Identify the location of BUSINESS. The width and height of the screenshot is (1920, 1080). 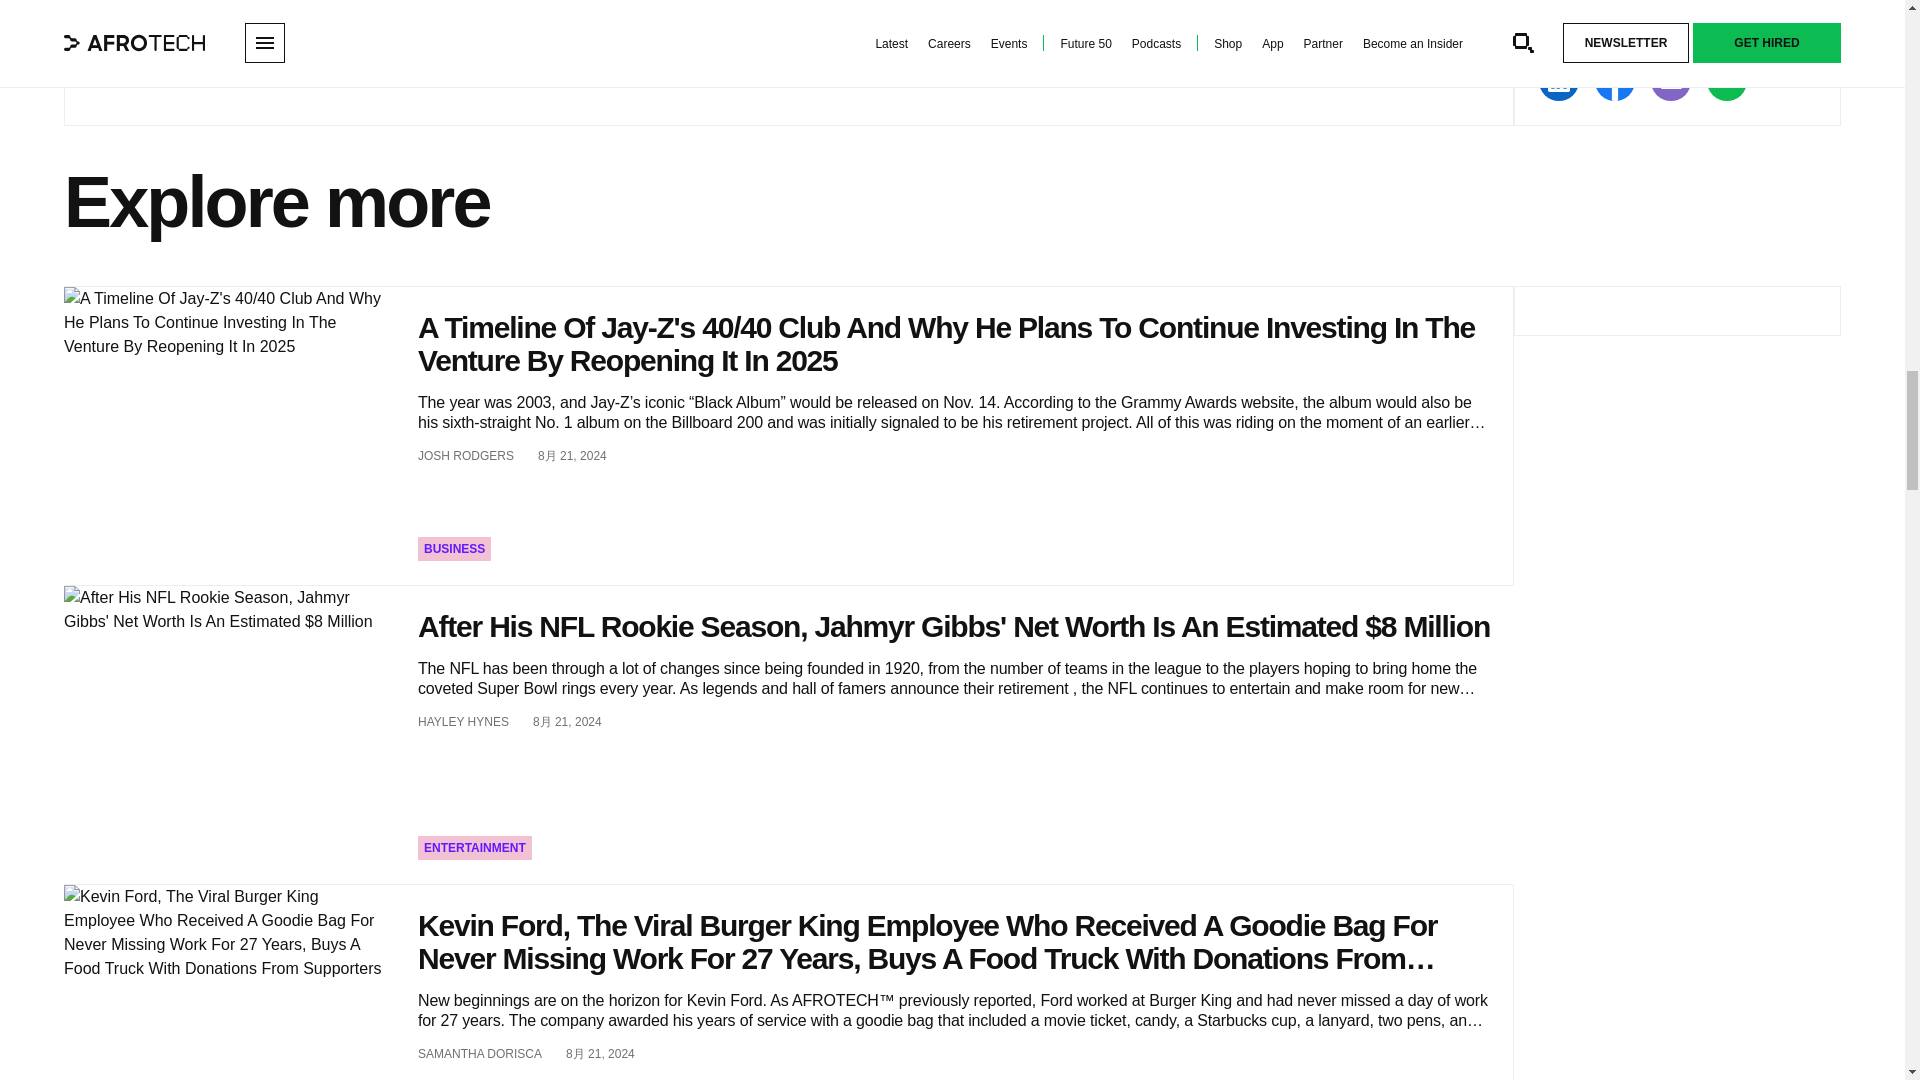
(454, 548).